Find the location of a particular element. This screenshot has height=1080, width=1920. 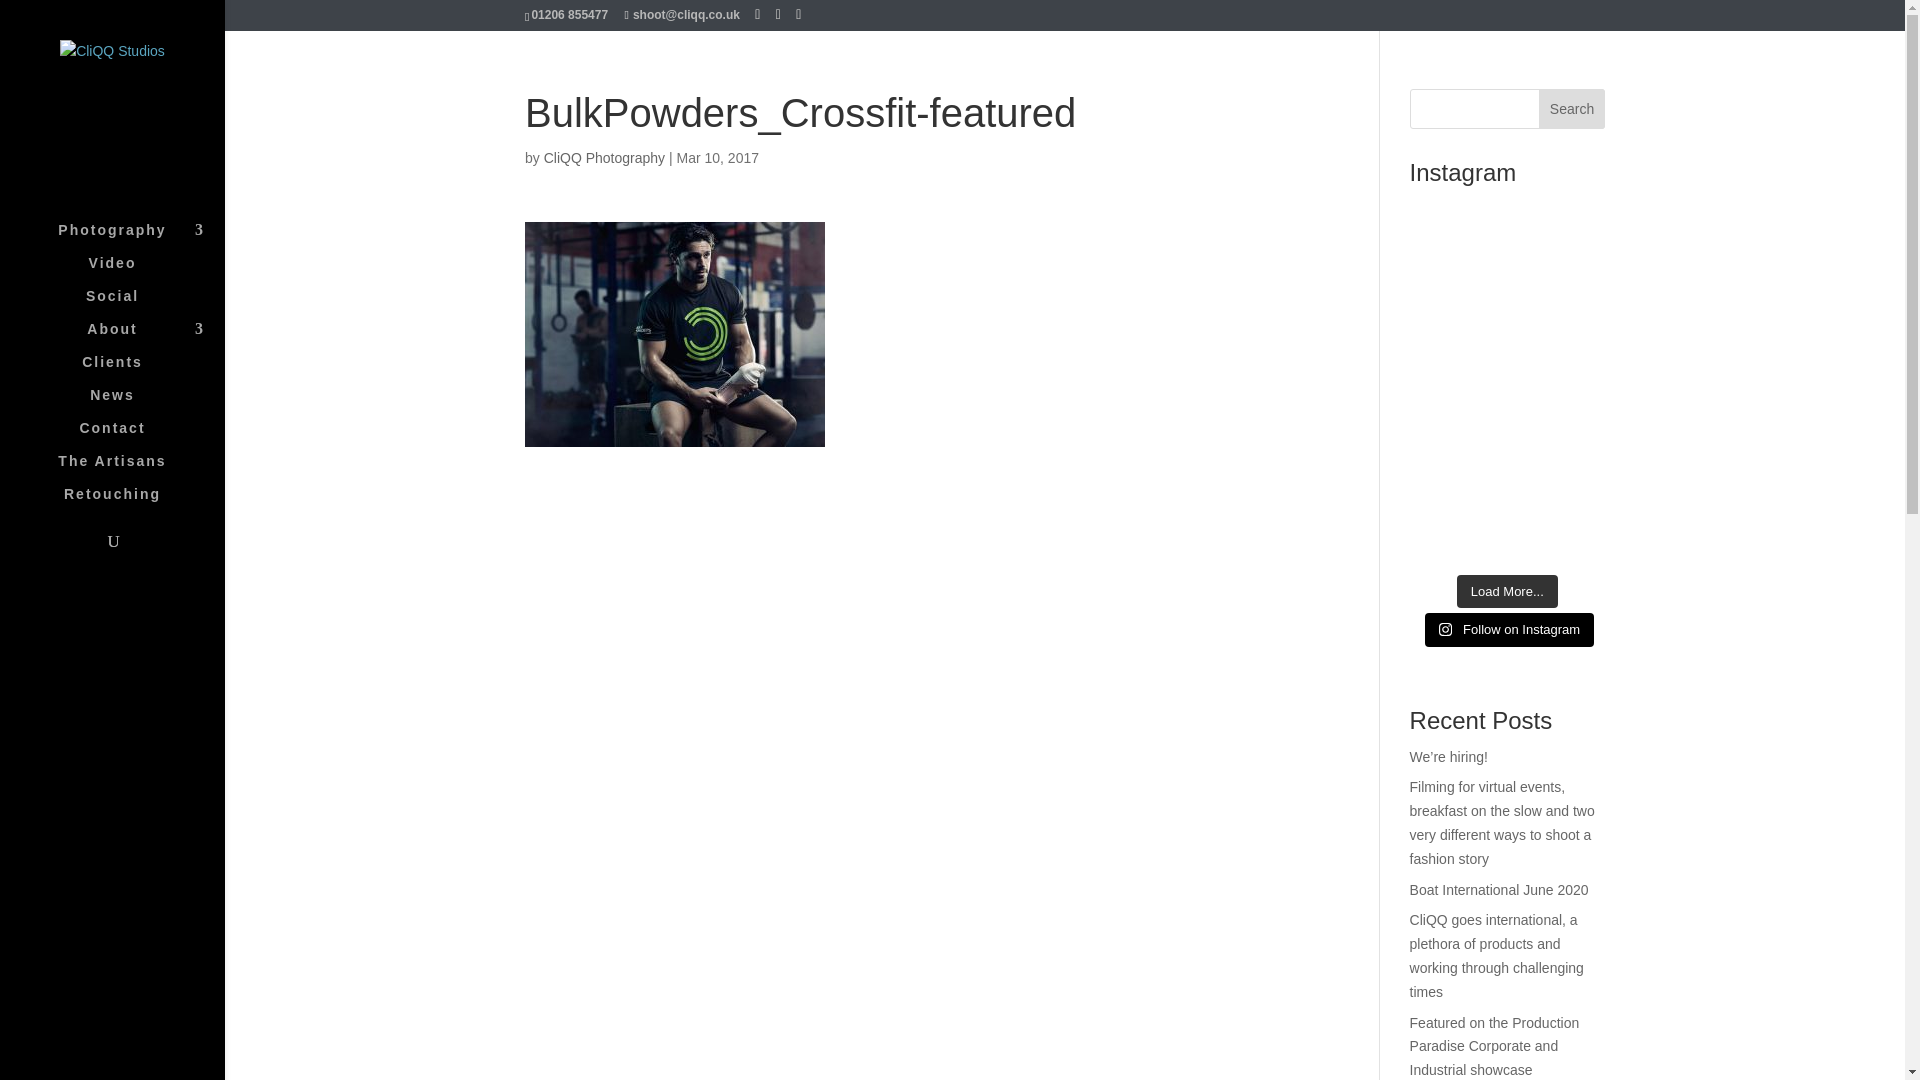

Clients is located at coordinates (132, 371).